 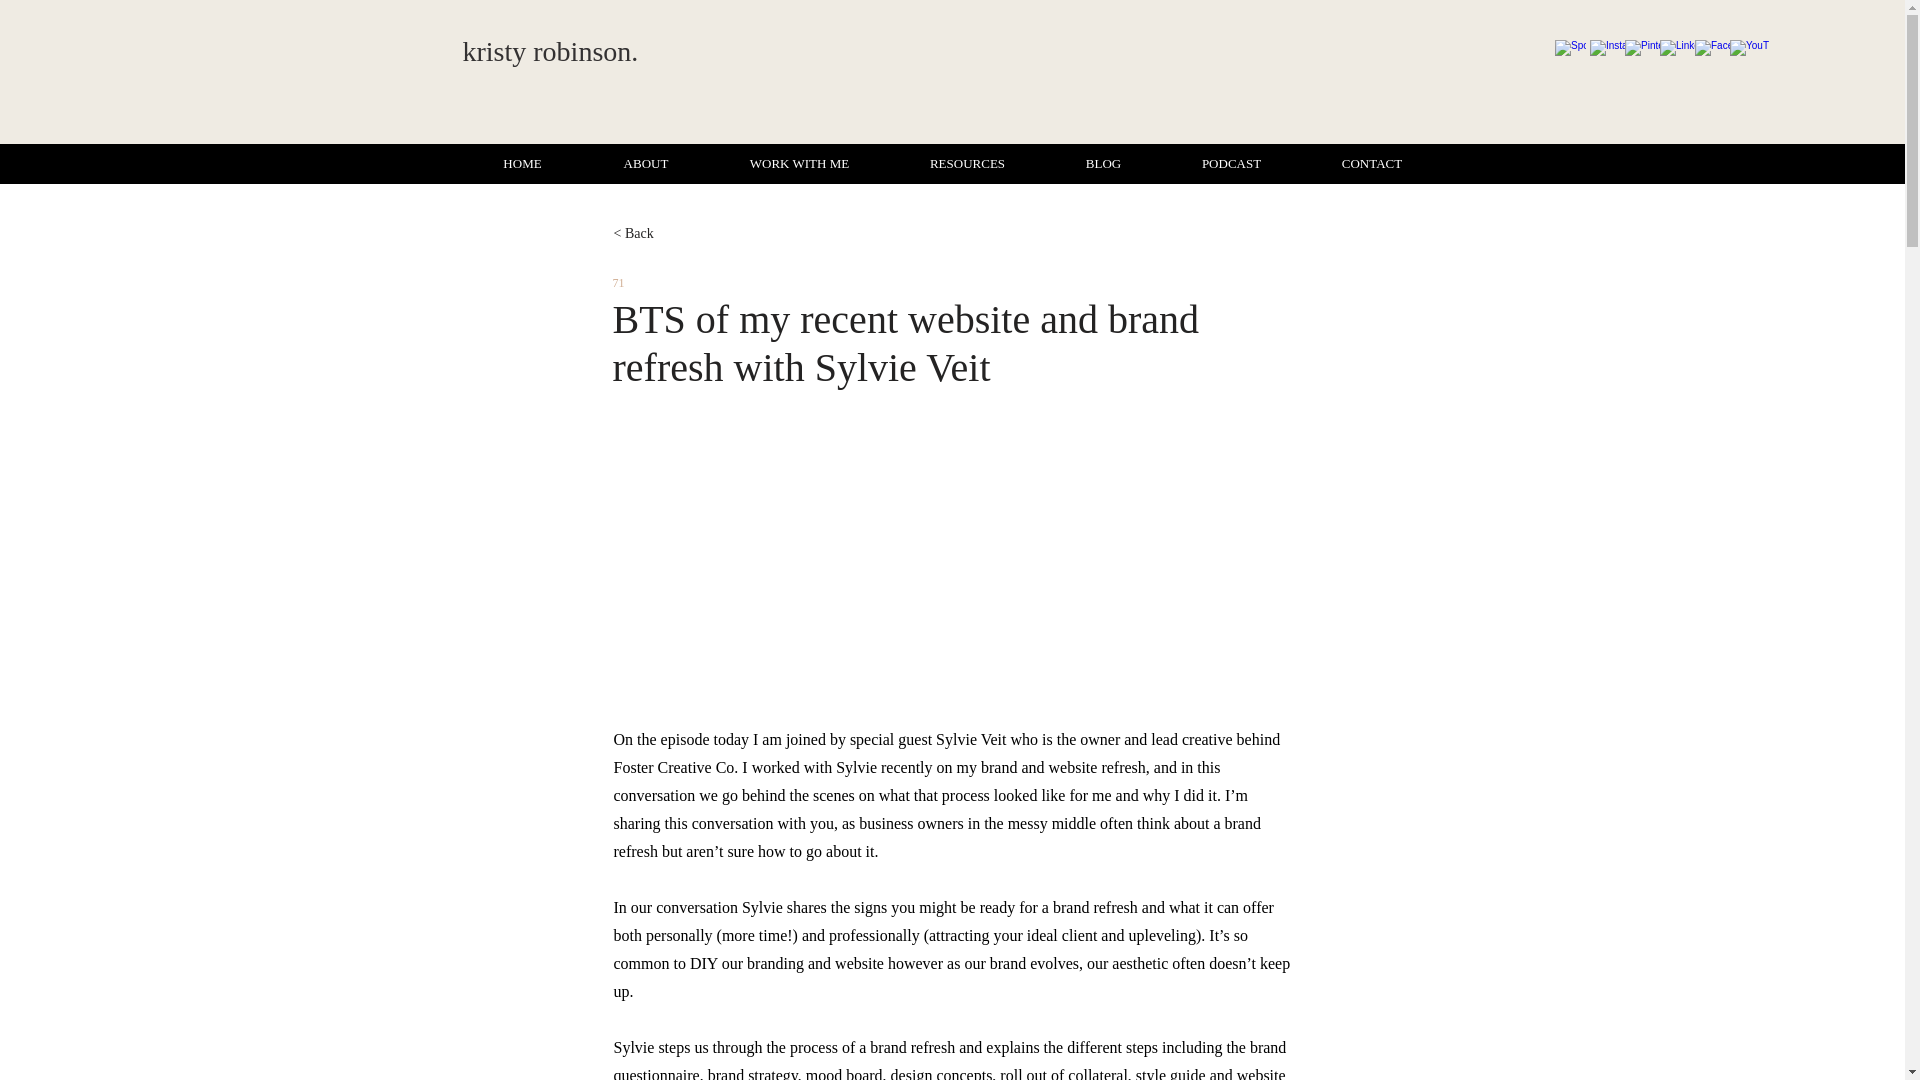 I want to click on BLOG, so click(x=1104, y=163).